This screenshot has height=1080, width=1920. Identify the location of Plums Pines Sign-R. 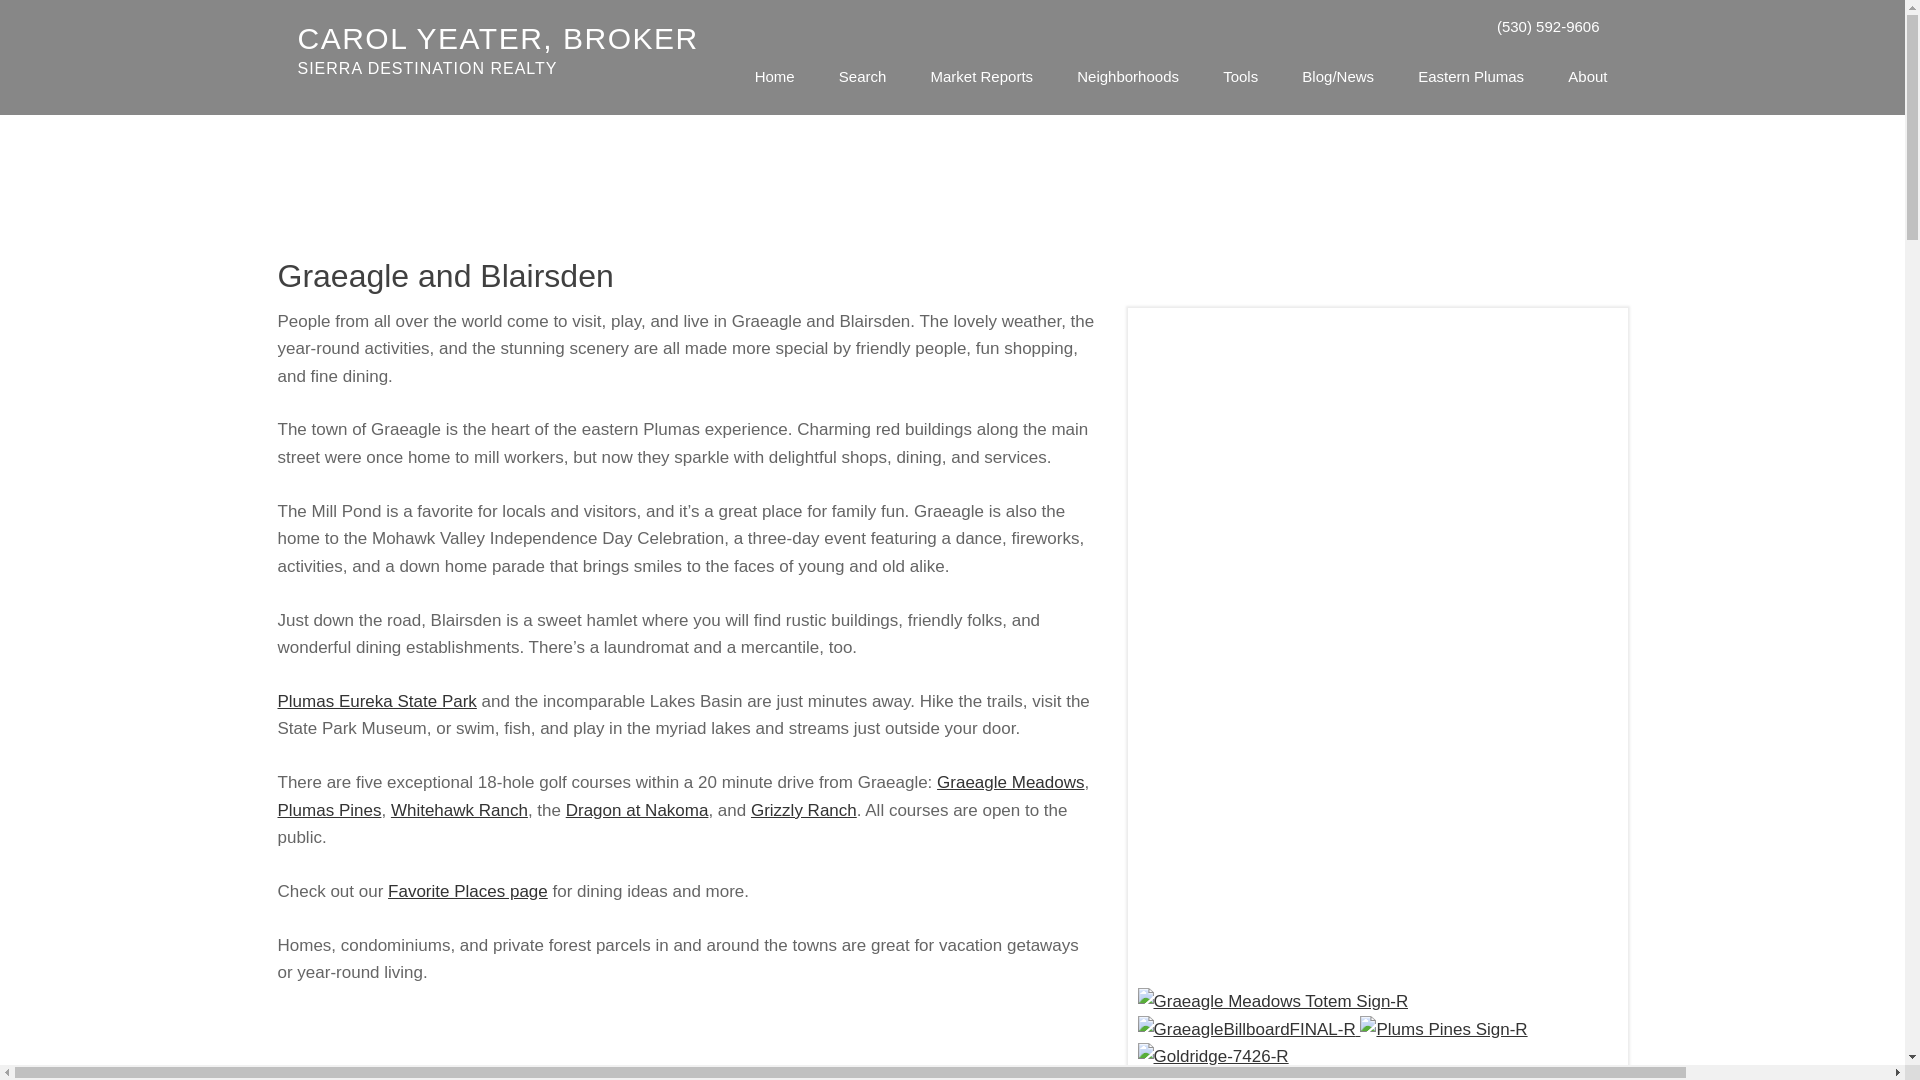
(1442, 1030).